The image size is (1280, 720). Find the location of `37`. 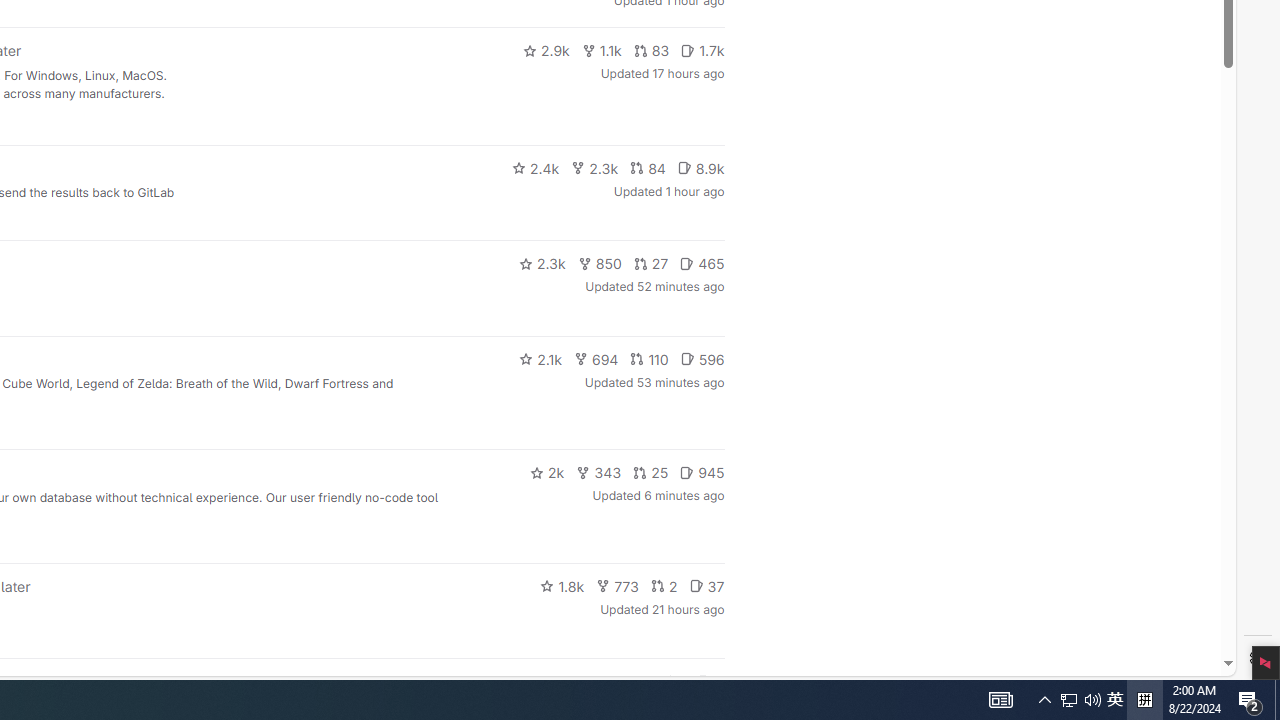

37 is located at coordinates (706, 586).